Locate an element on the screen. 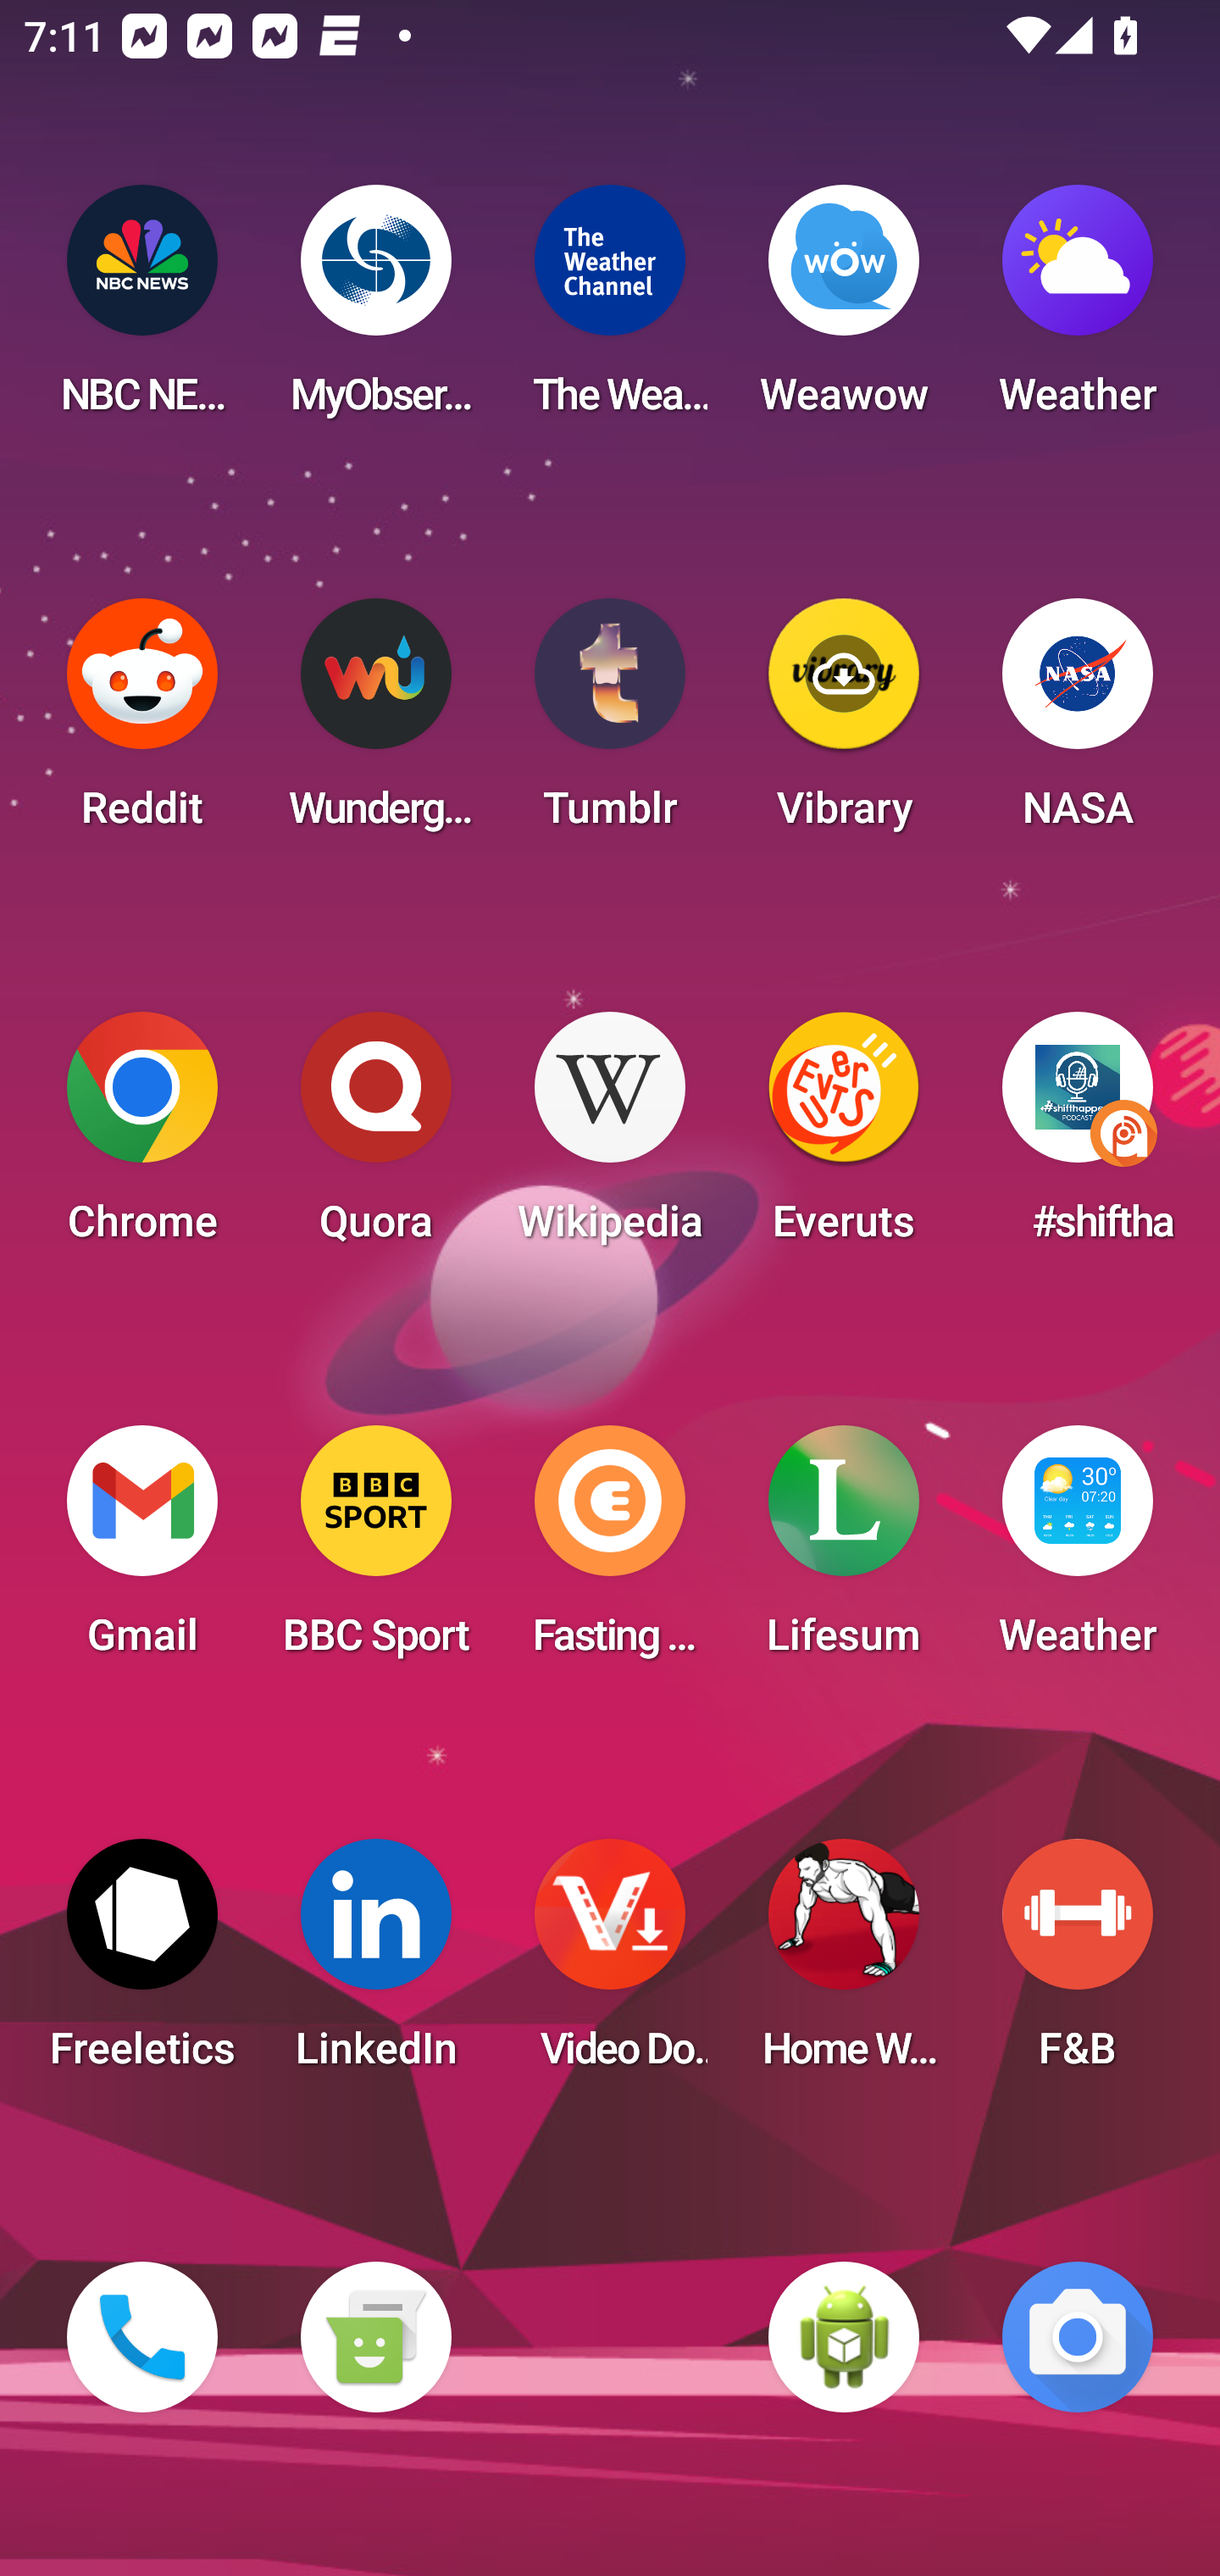  Reddit is located at coordinates (142, 724).